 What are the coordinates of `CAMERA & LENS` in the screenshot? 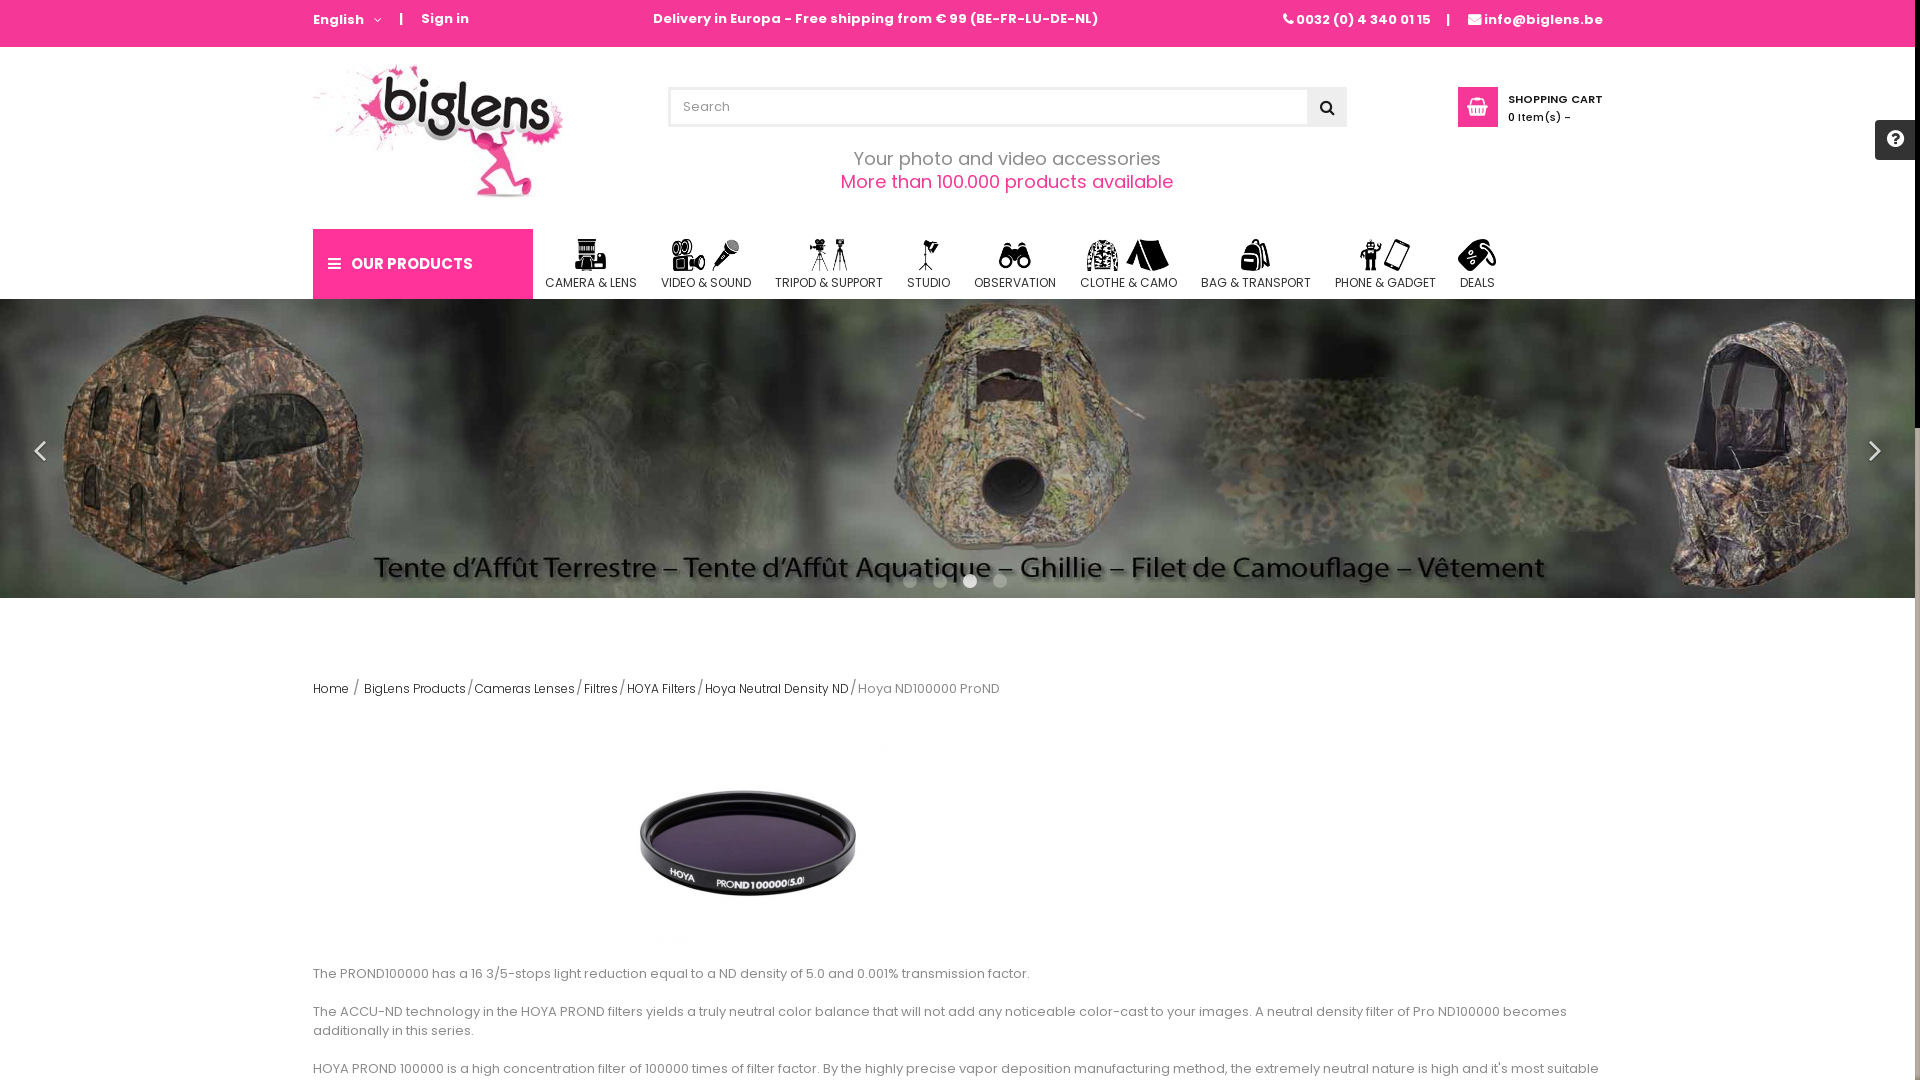 It's located at (590, 264).